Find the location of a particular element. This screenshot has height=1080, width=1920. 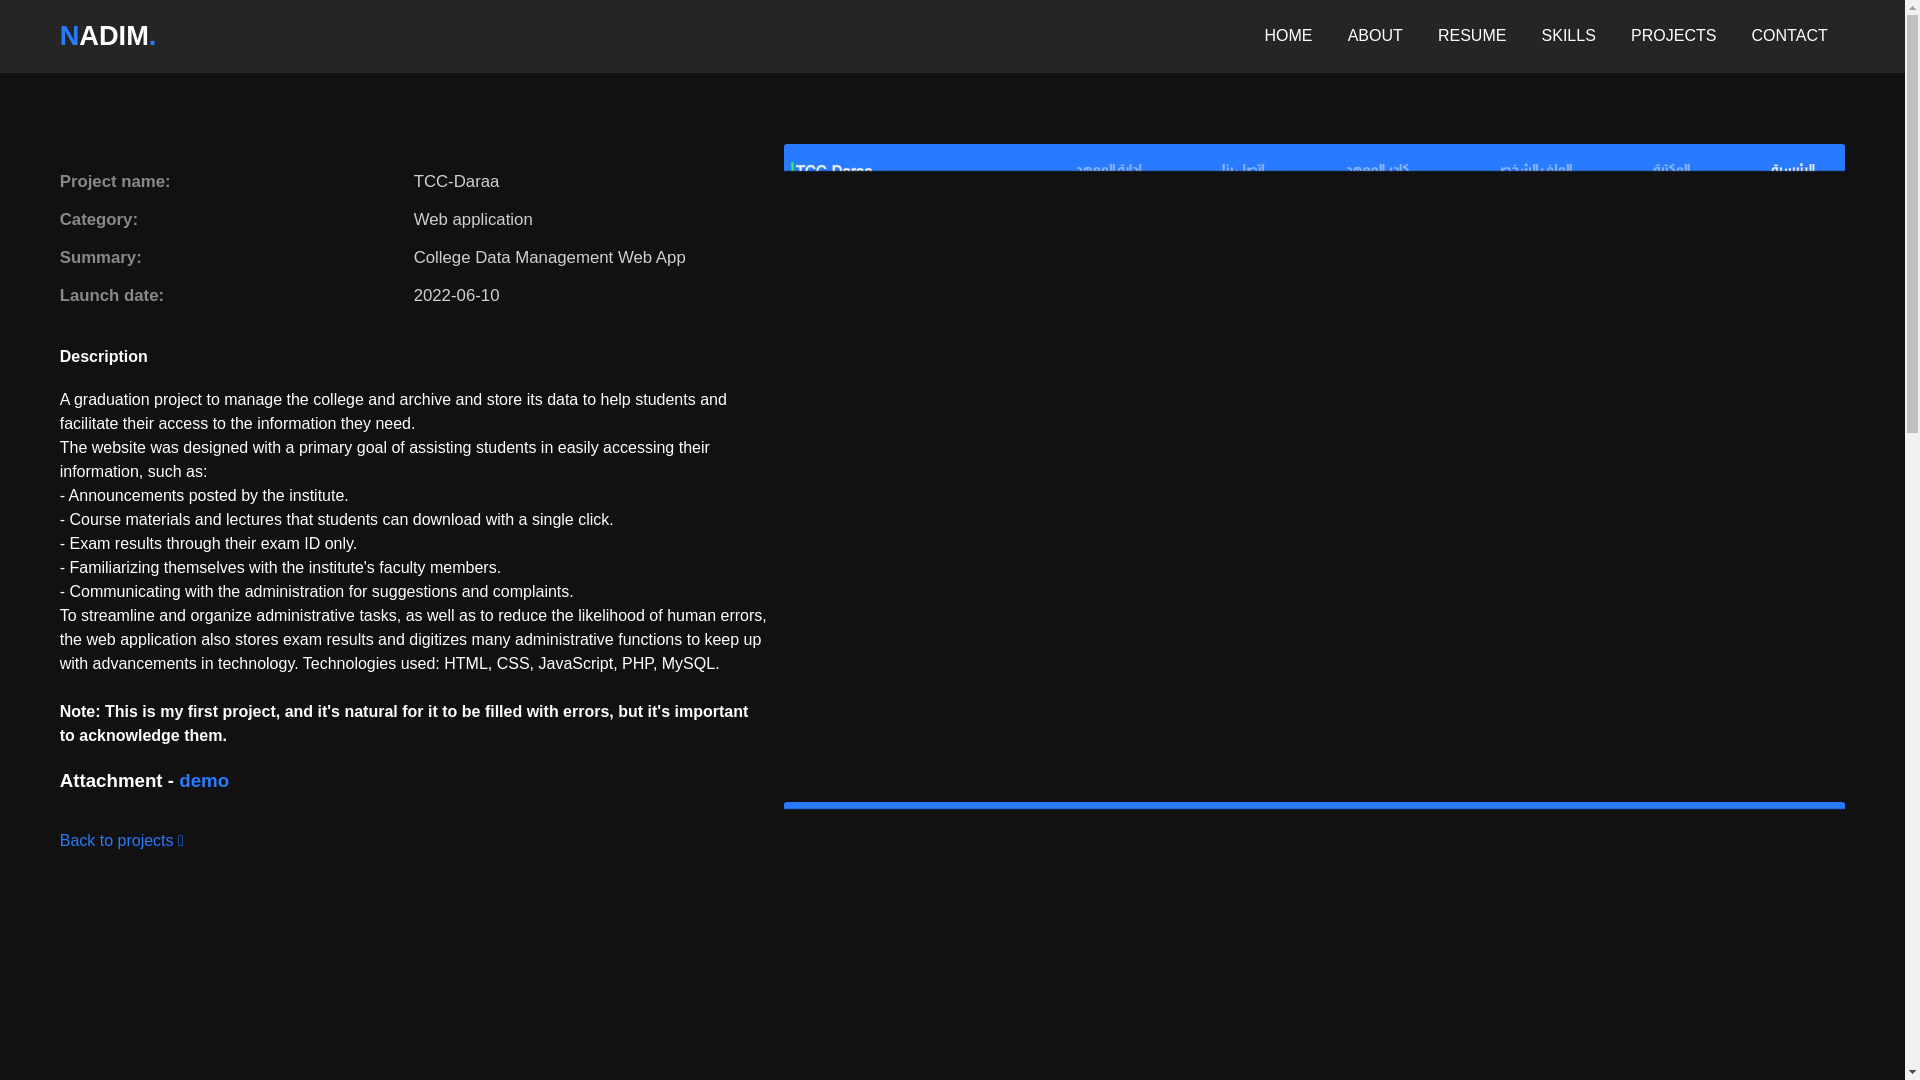

ABOUT is located at coordinates (1375, 36).